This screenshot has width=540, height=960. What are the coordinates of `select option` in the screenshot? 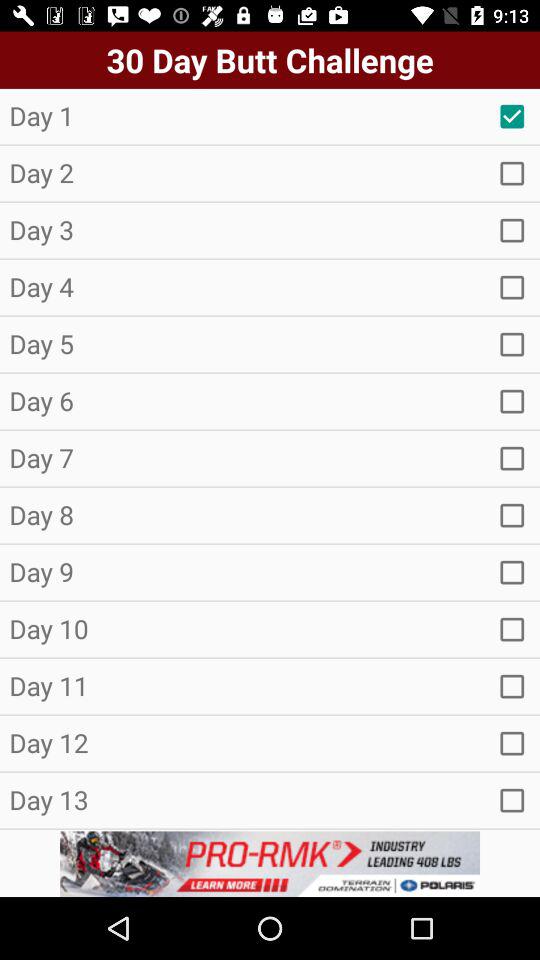 It's located at (512, 401).